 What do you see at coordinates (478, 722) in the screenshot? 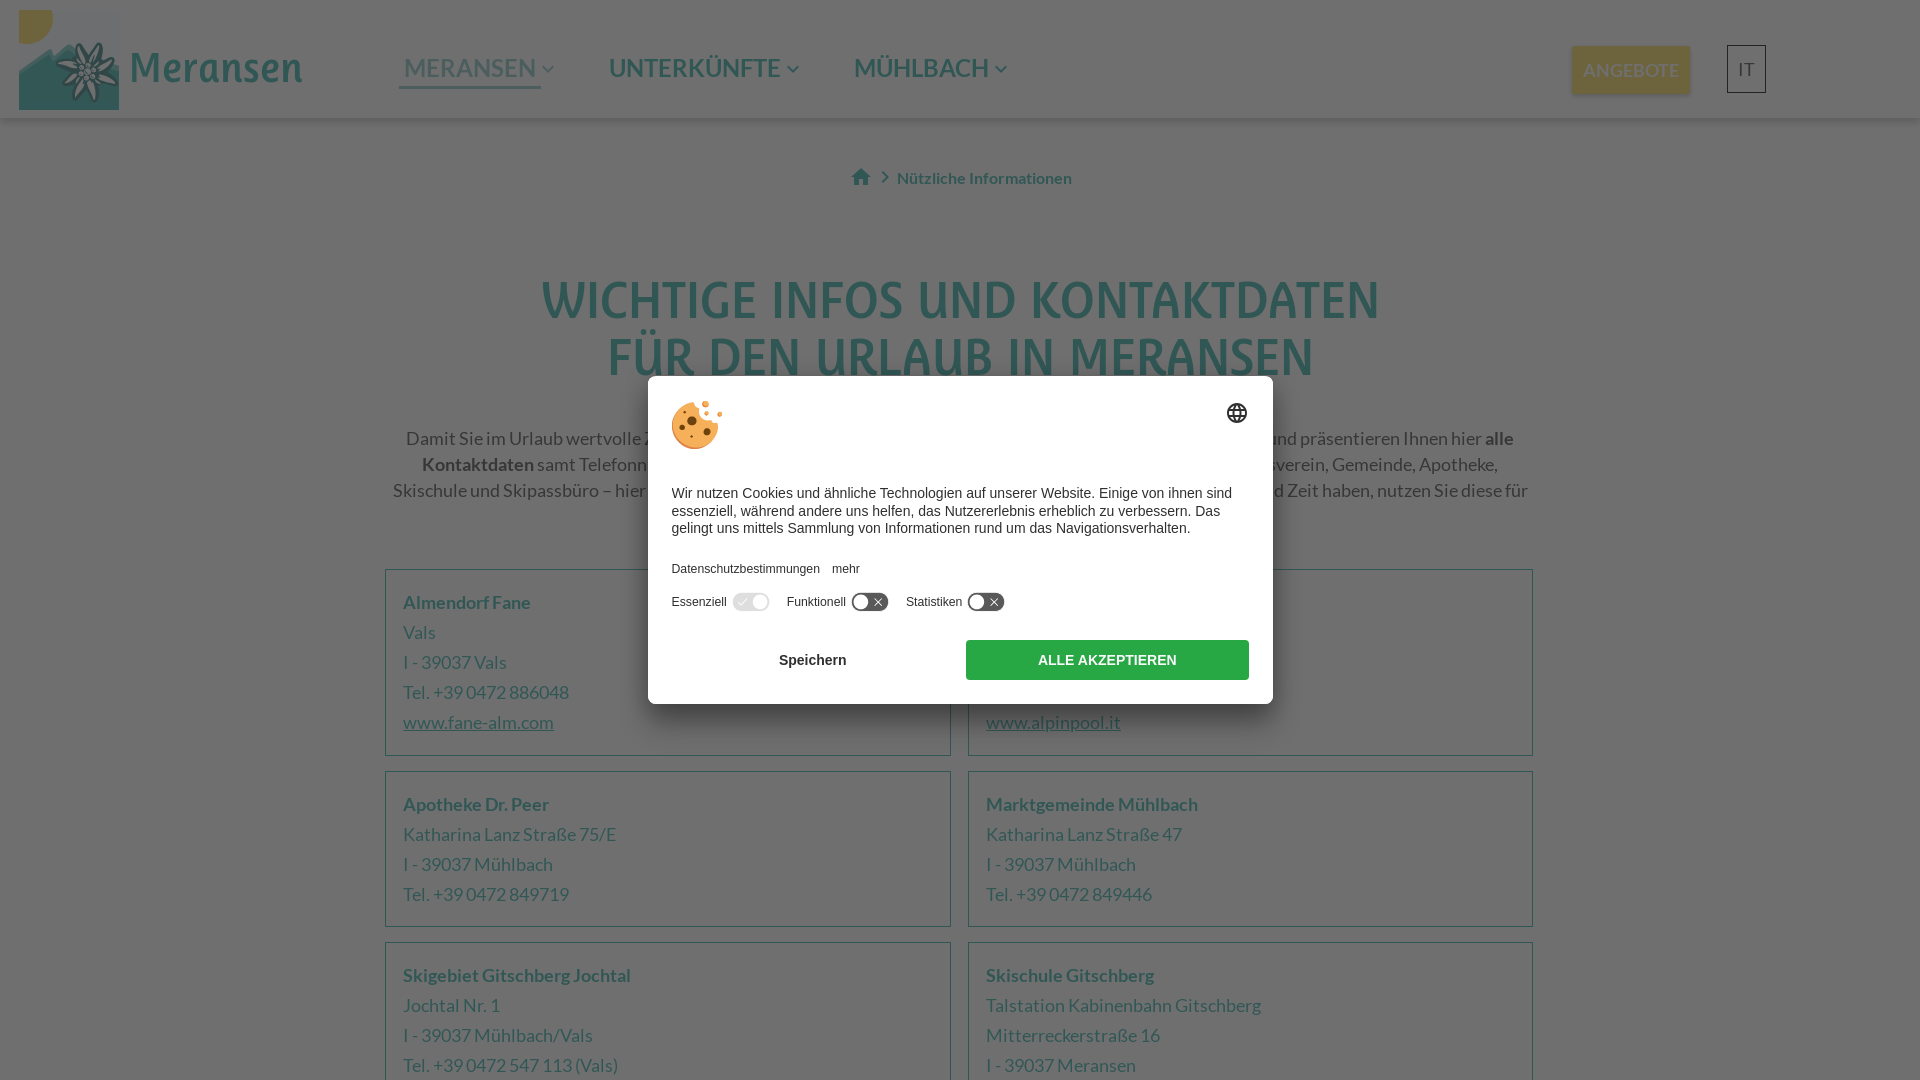
I see `www.fane-alm.com` at bounding box center [478, 722].